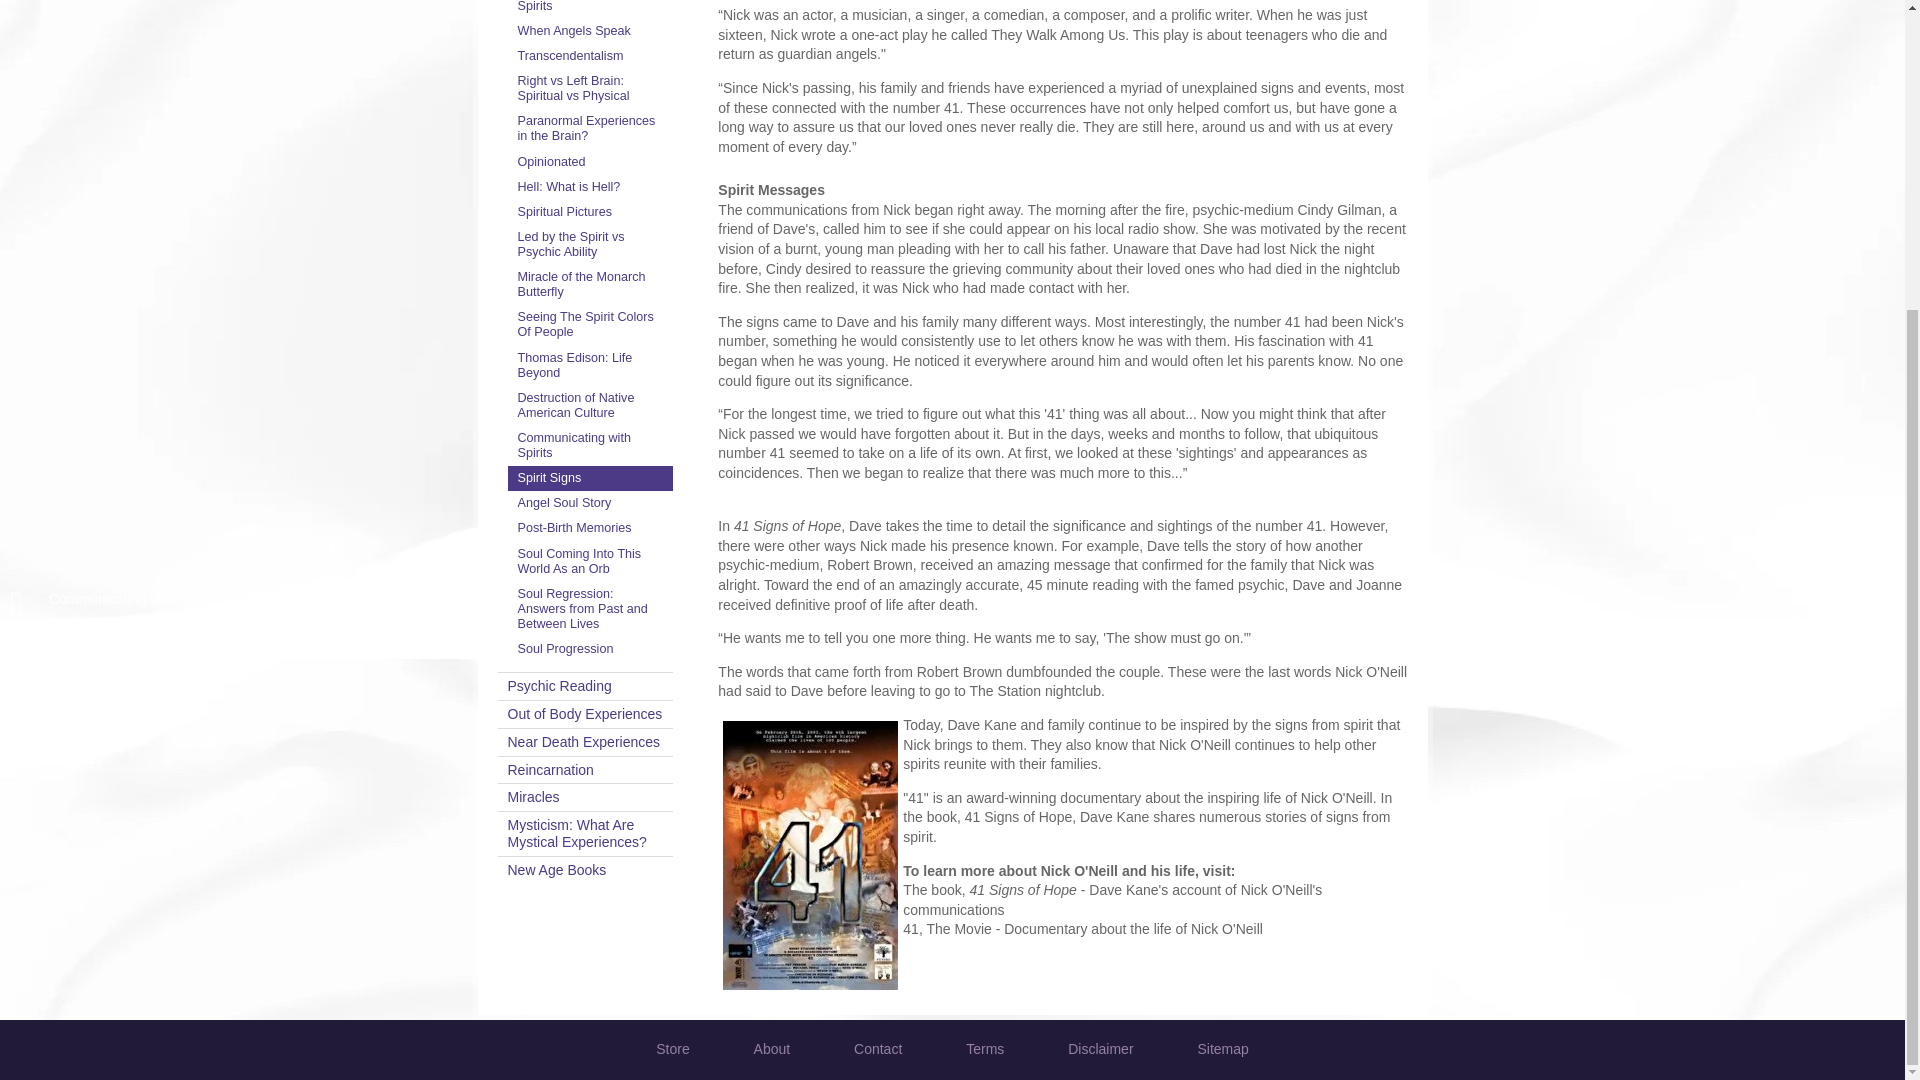 Image resolution: width=1920 pixels, height=1080 pixels. I want to click on Opinionated, so click(590, 162).